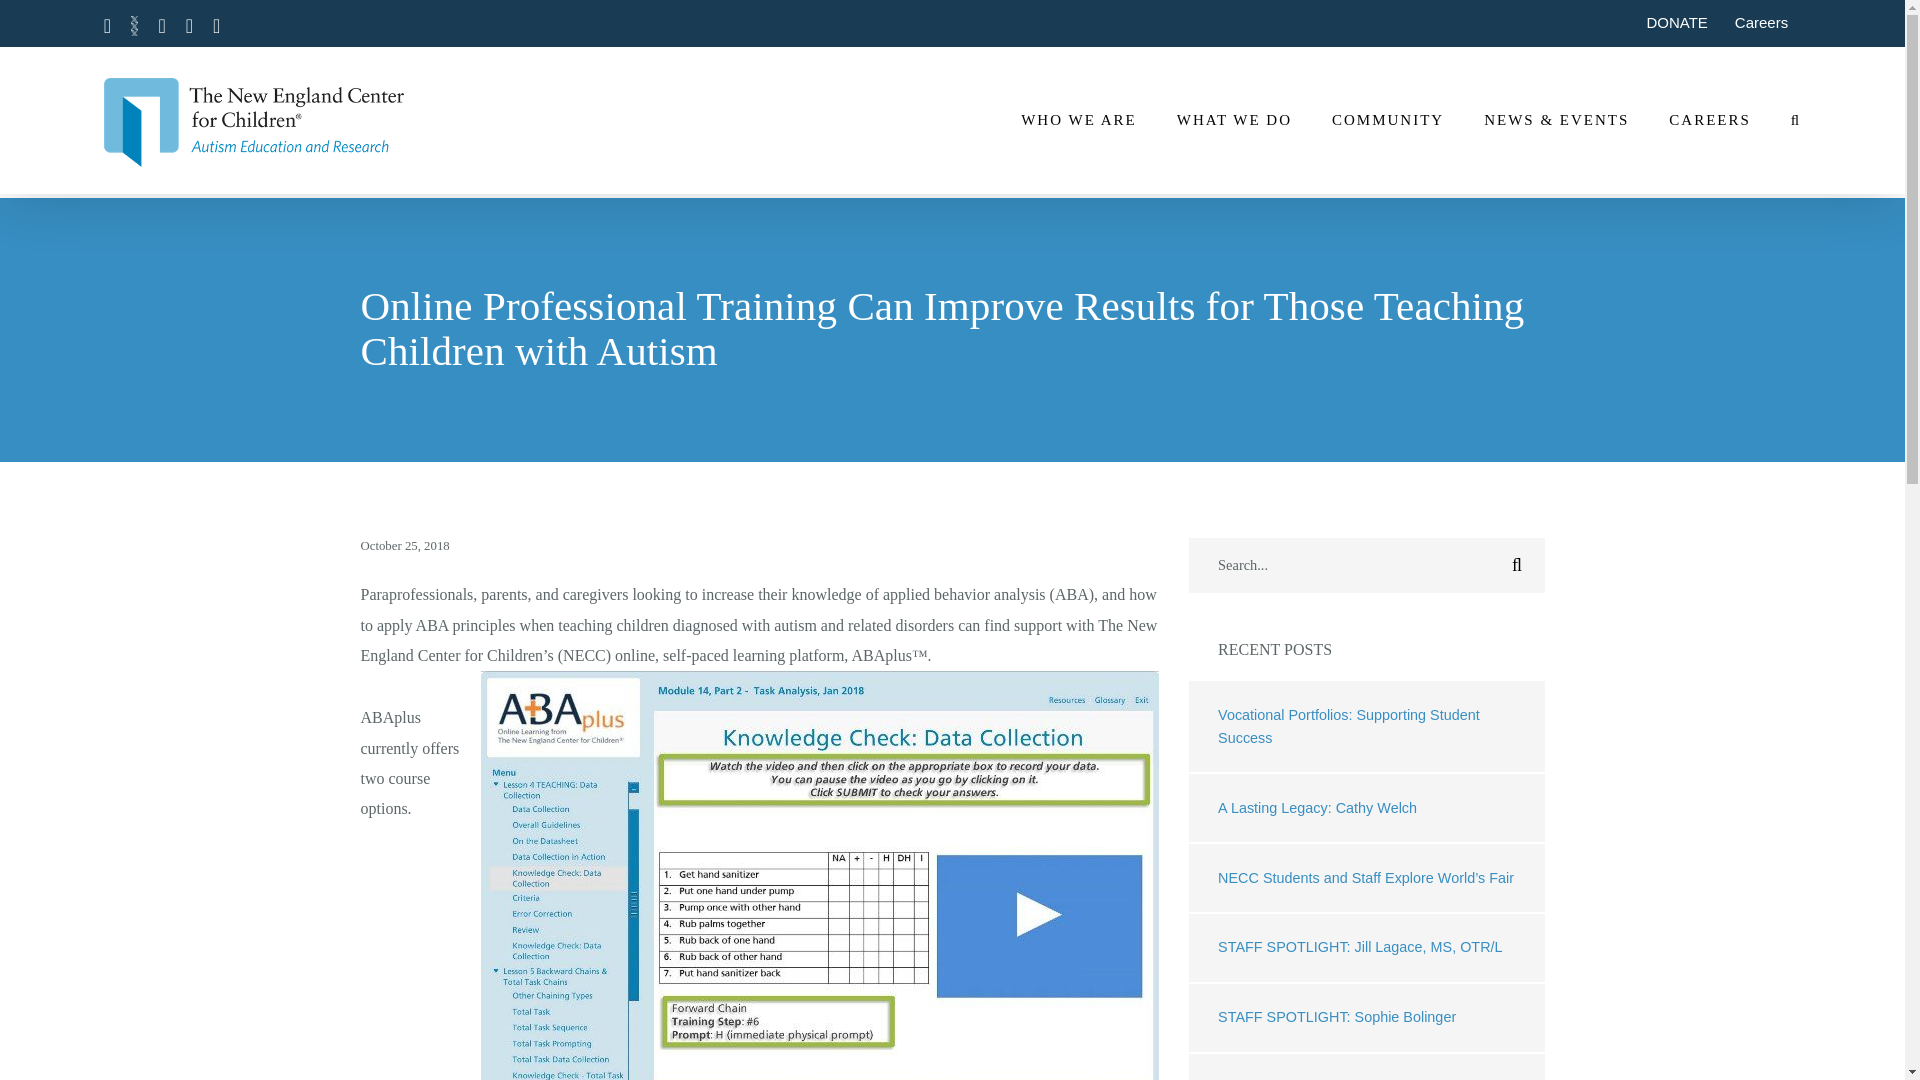 The image size is (1920, 1080). Describe the element at coordinates (1078, 120) in the screenshot. I see `WHO WE ARE` at that location.